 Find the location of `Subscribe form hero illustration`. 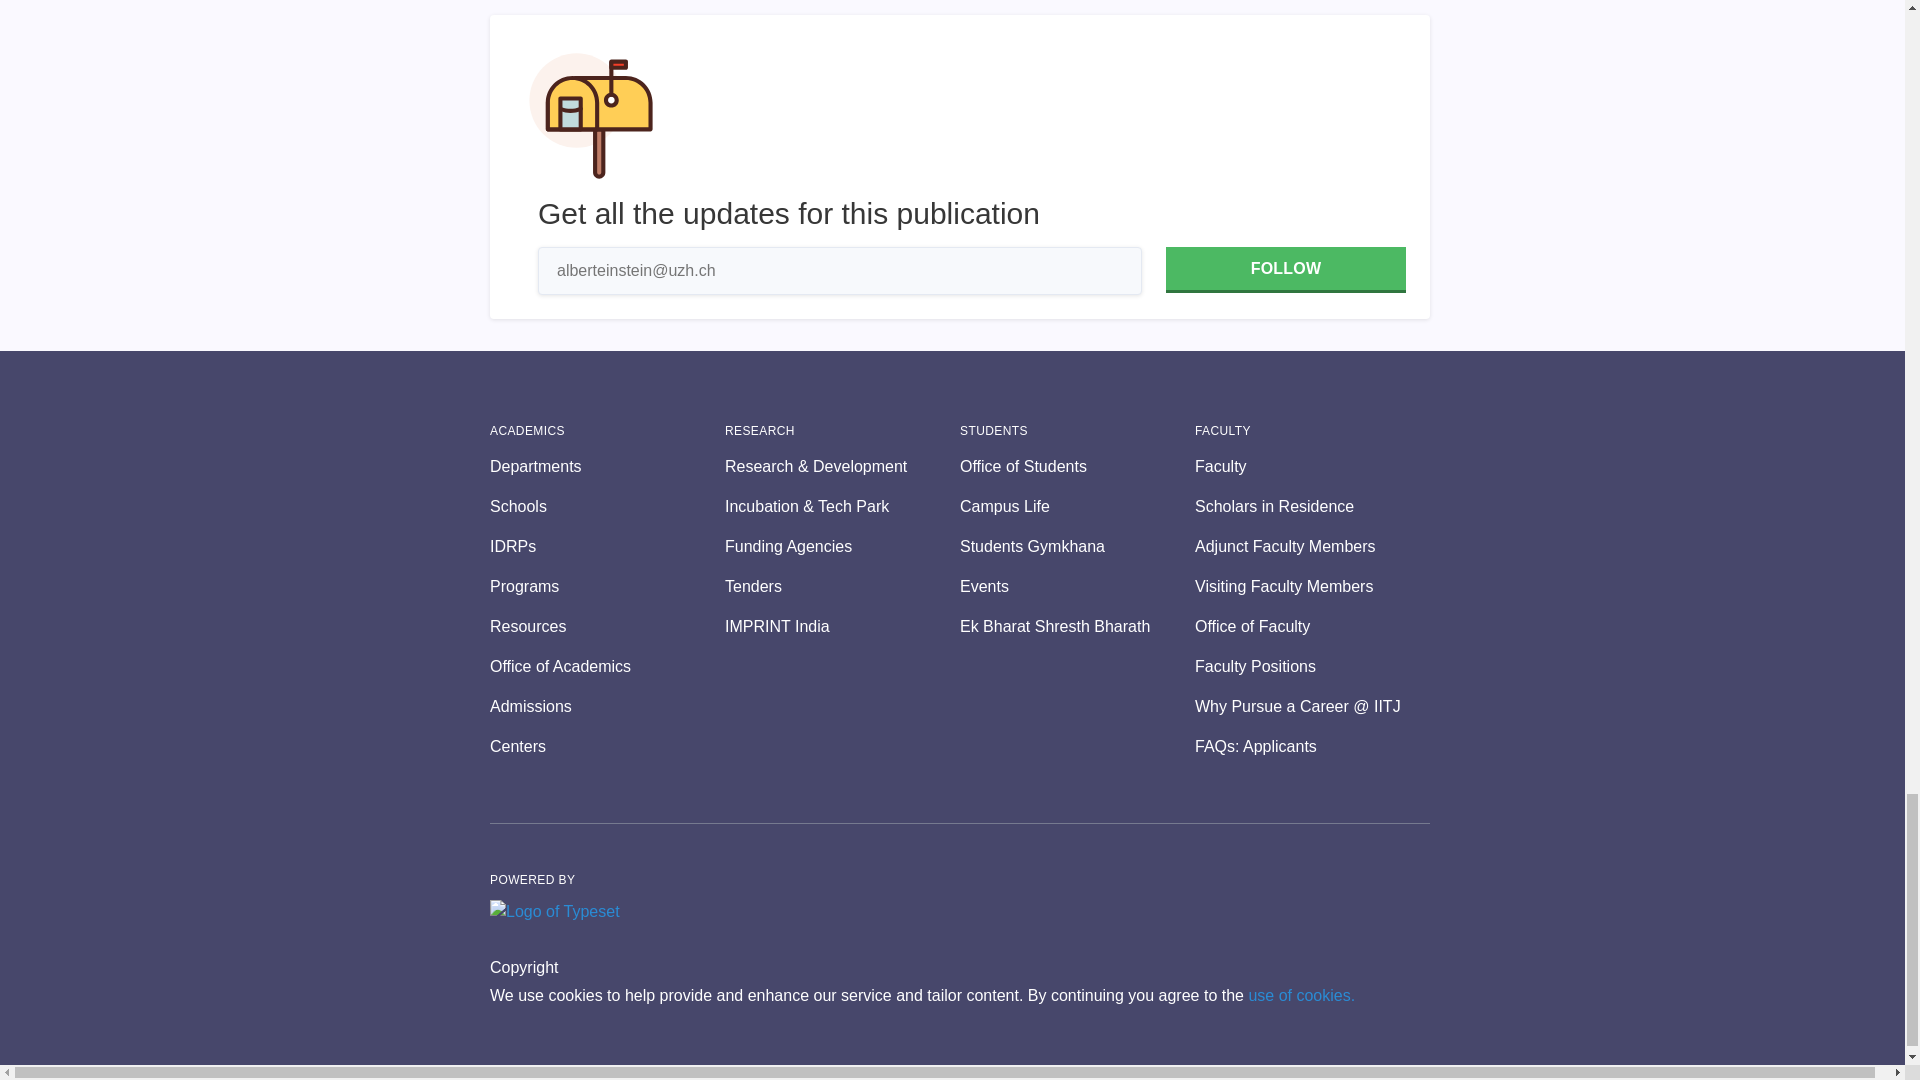

Subscribe form hero illustration is located at coordinates (591, 116).